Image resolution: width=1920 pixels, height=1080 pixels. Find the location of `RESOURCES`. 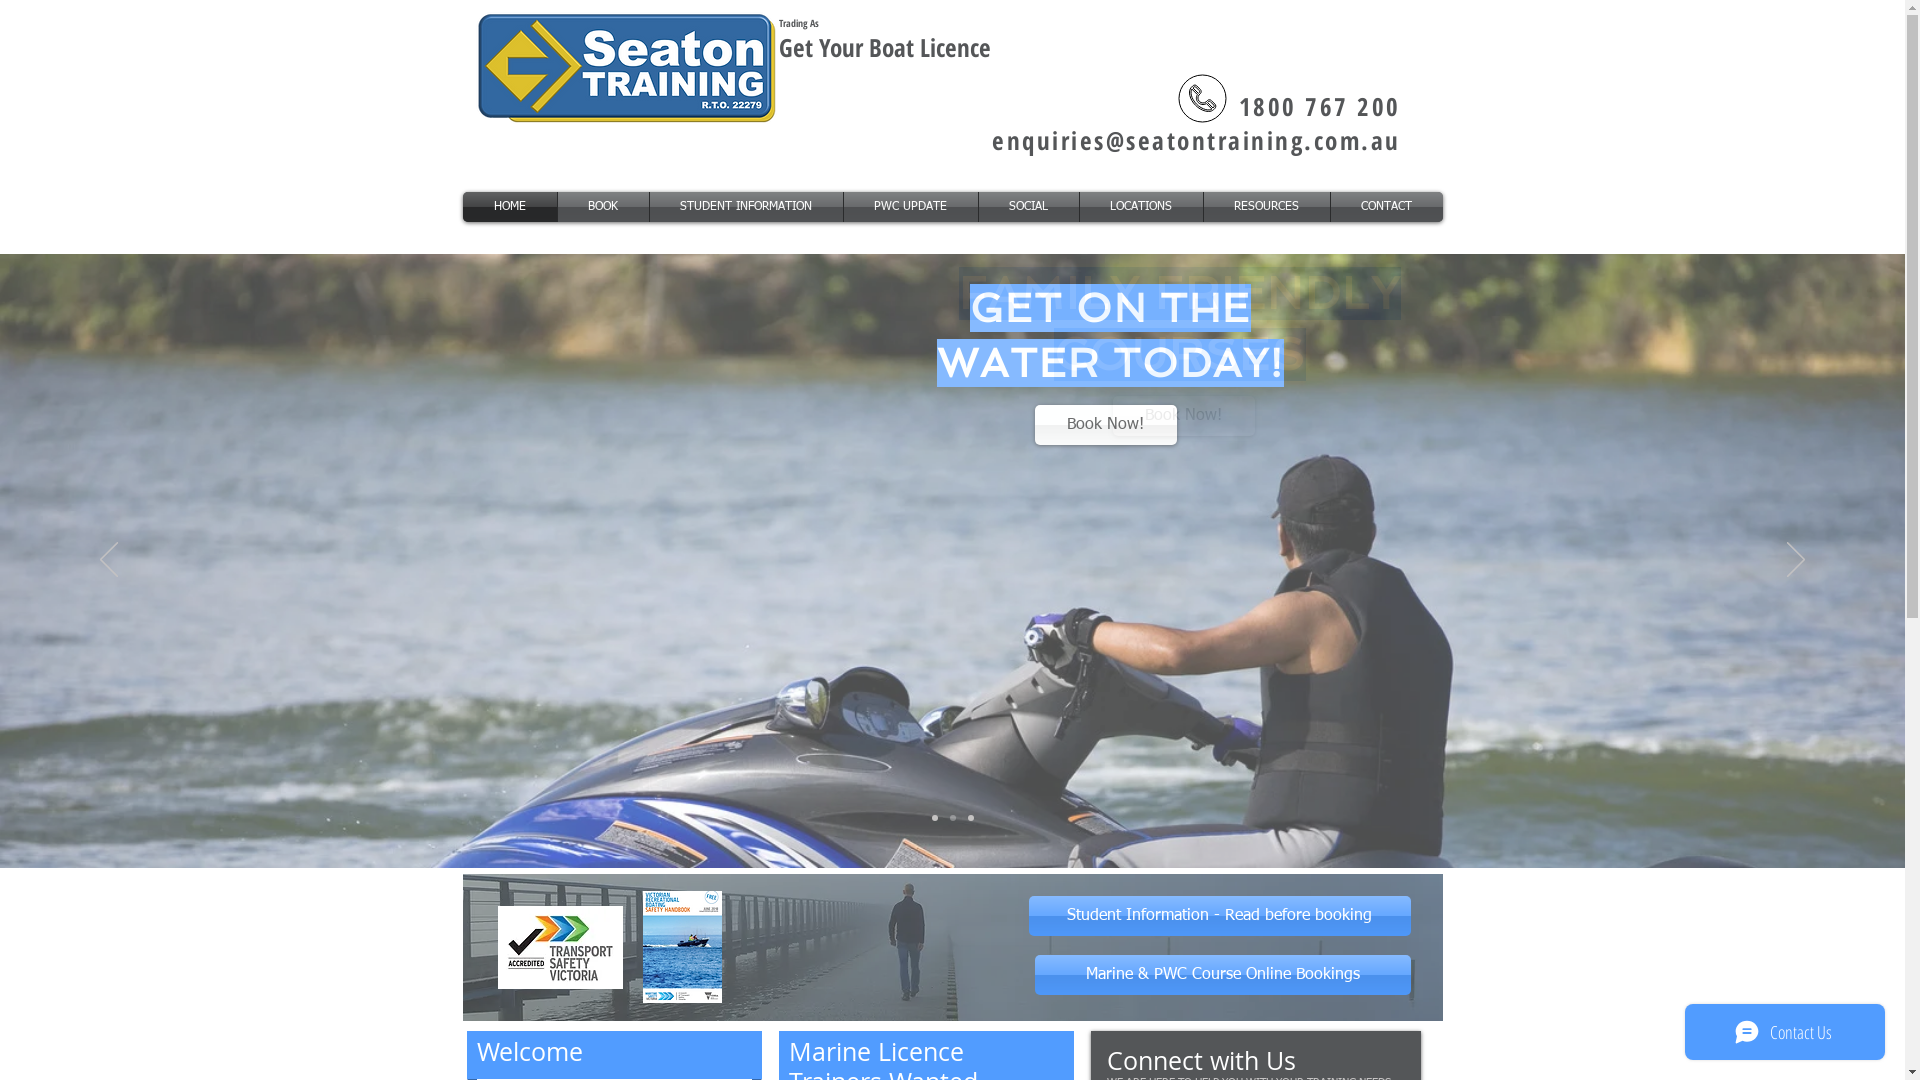

RESOURCES is located at coordinates (1267, 207).